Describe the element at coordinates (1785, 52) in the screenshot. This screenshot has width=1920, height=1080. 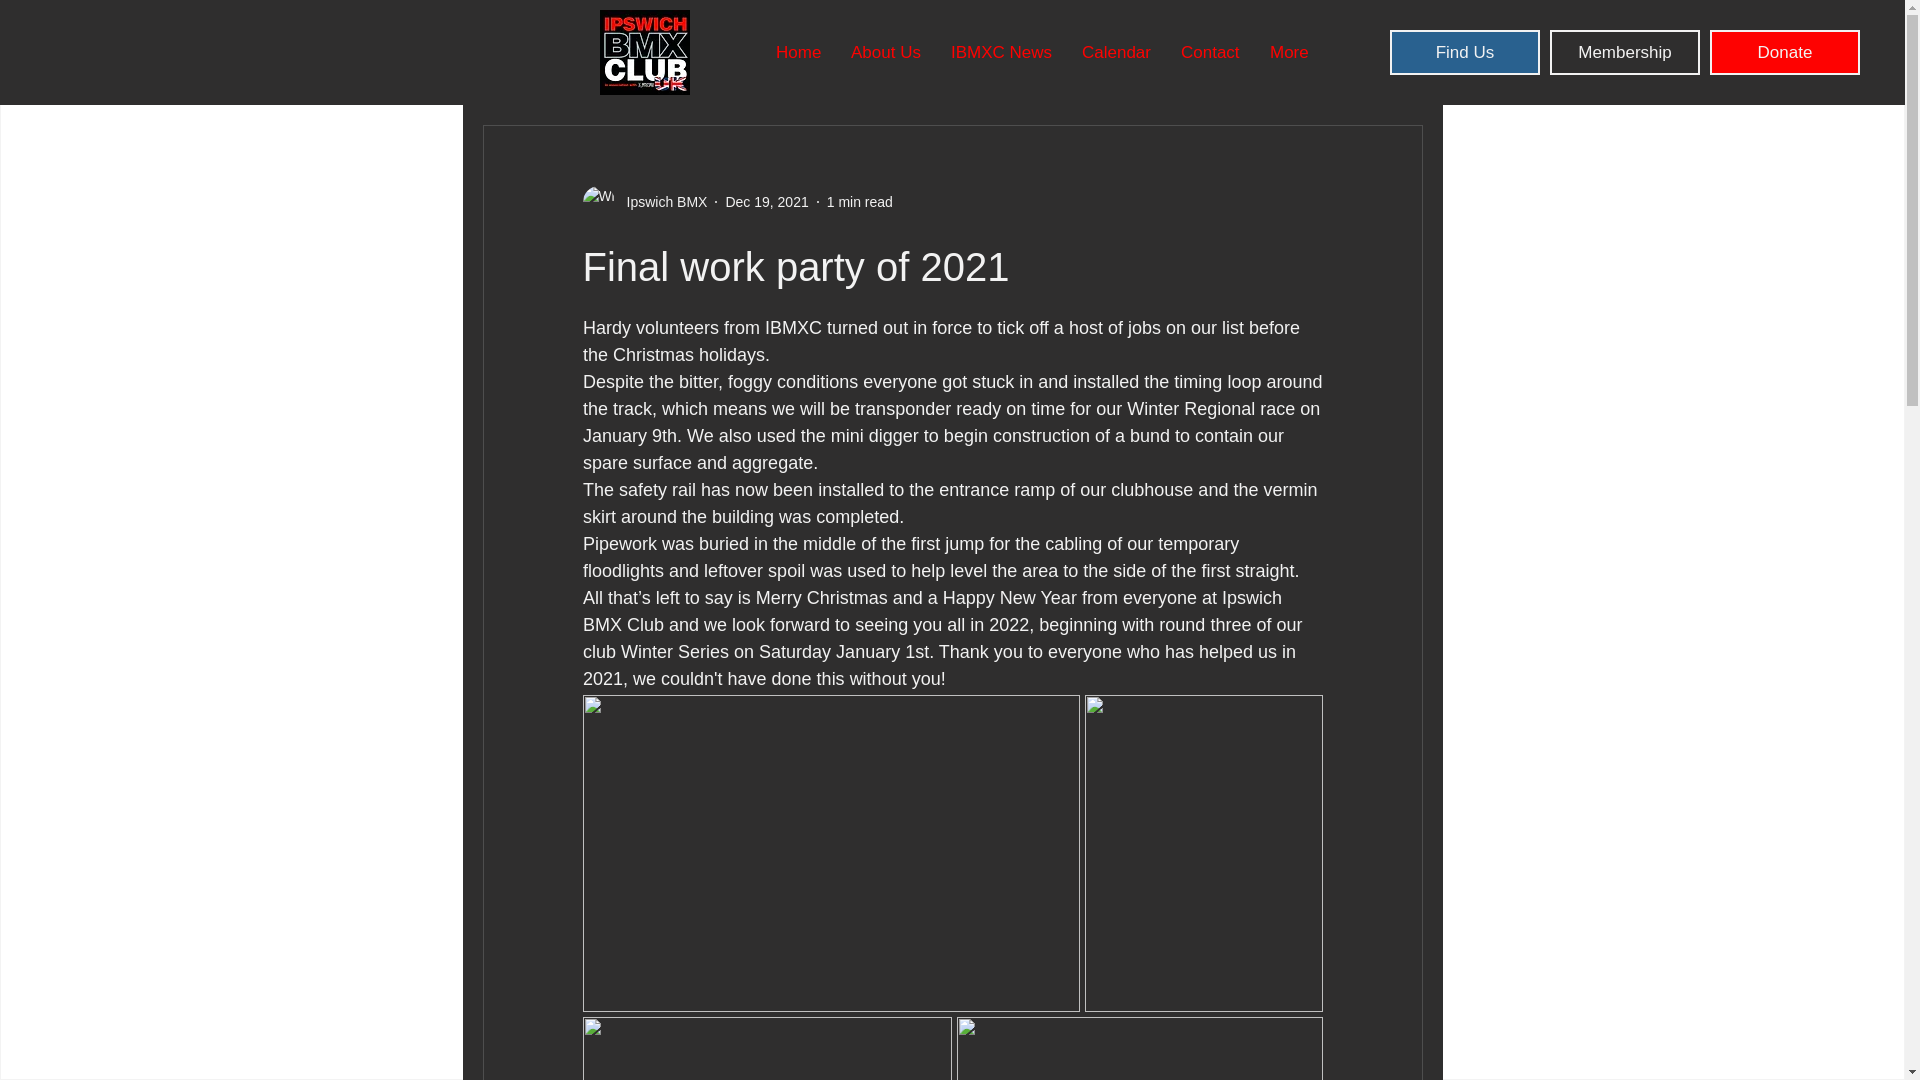
I see `Donate` at that location.